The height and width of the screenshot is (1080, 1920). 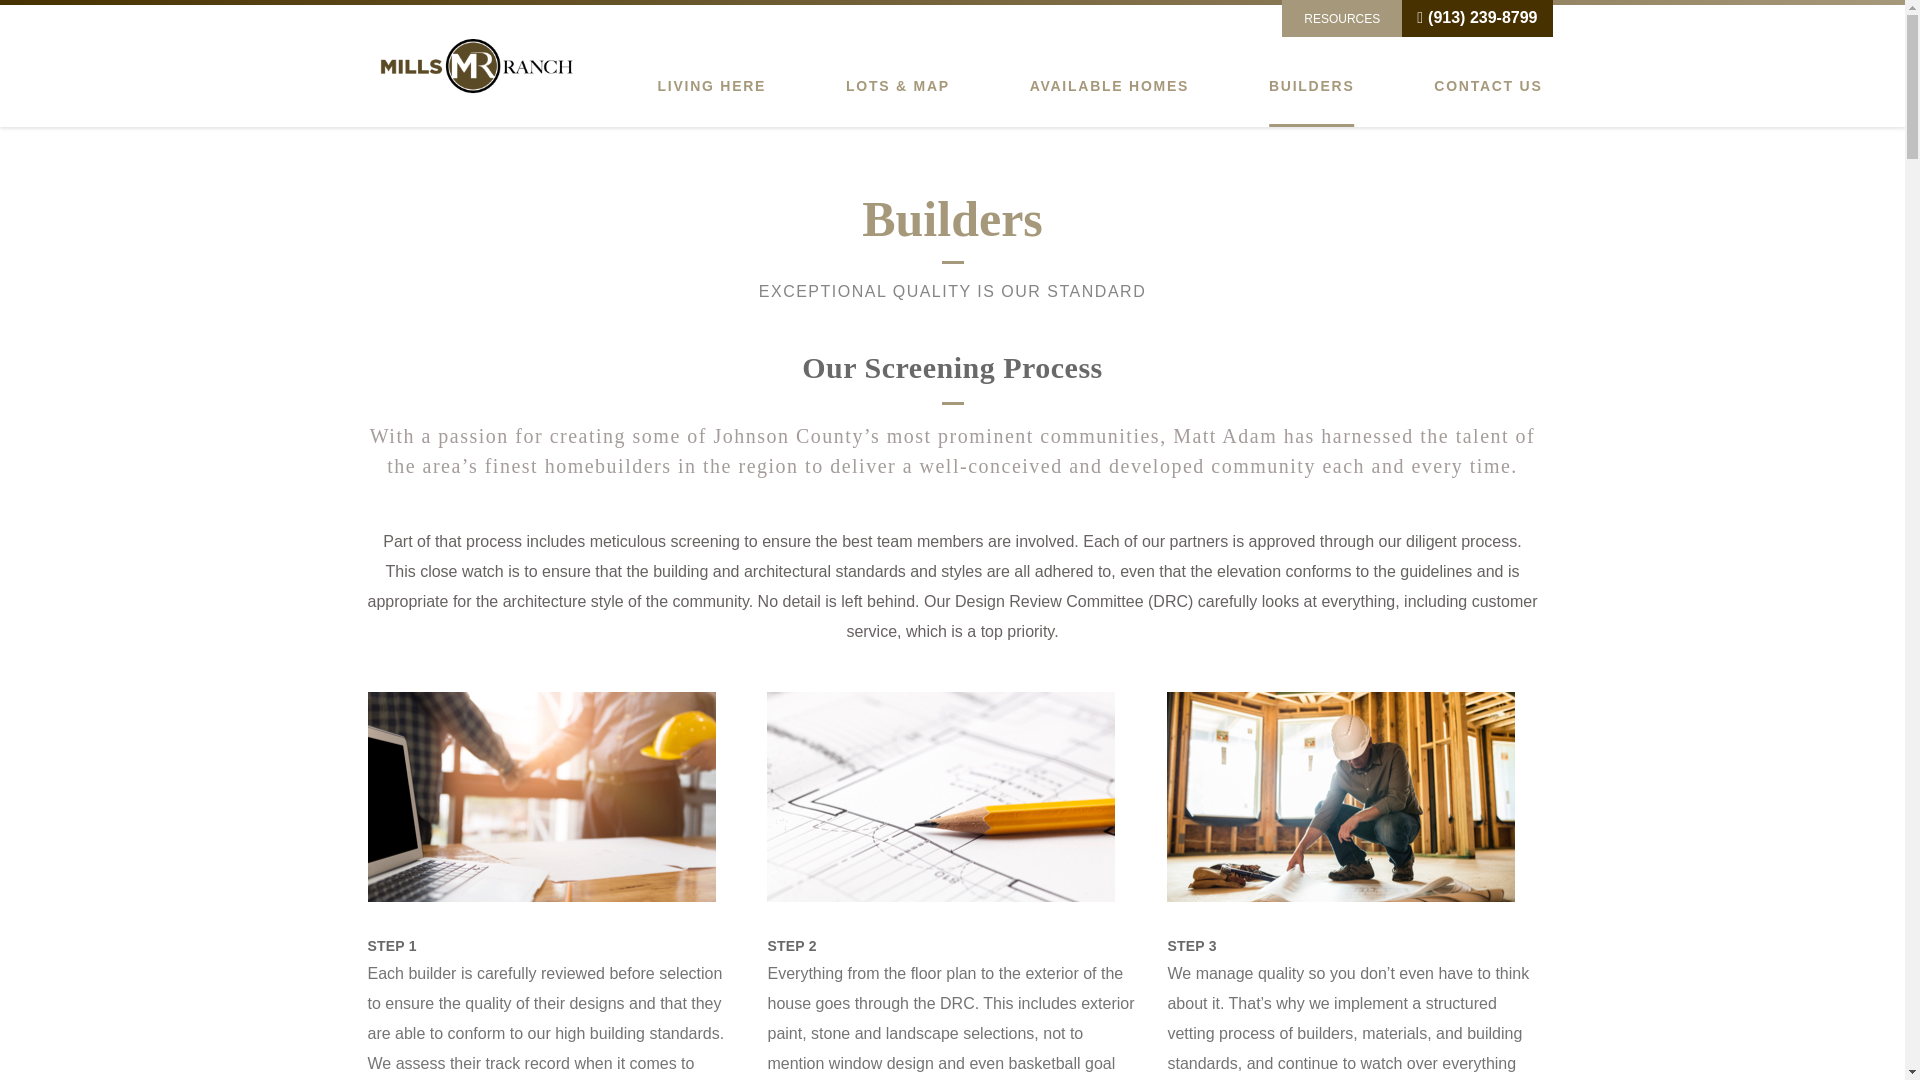 What do you see at coordinates (1110, 86) in the screenshot?
I see `Available Homes` at bounding box center [1110, 86].